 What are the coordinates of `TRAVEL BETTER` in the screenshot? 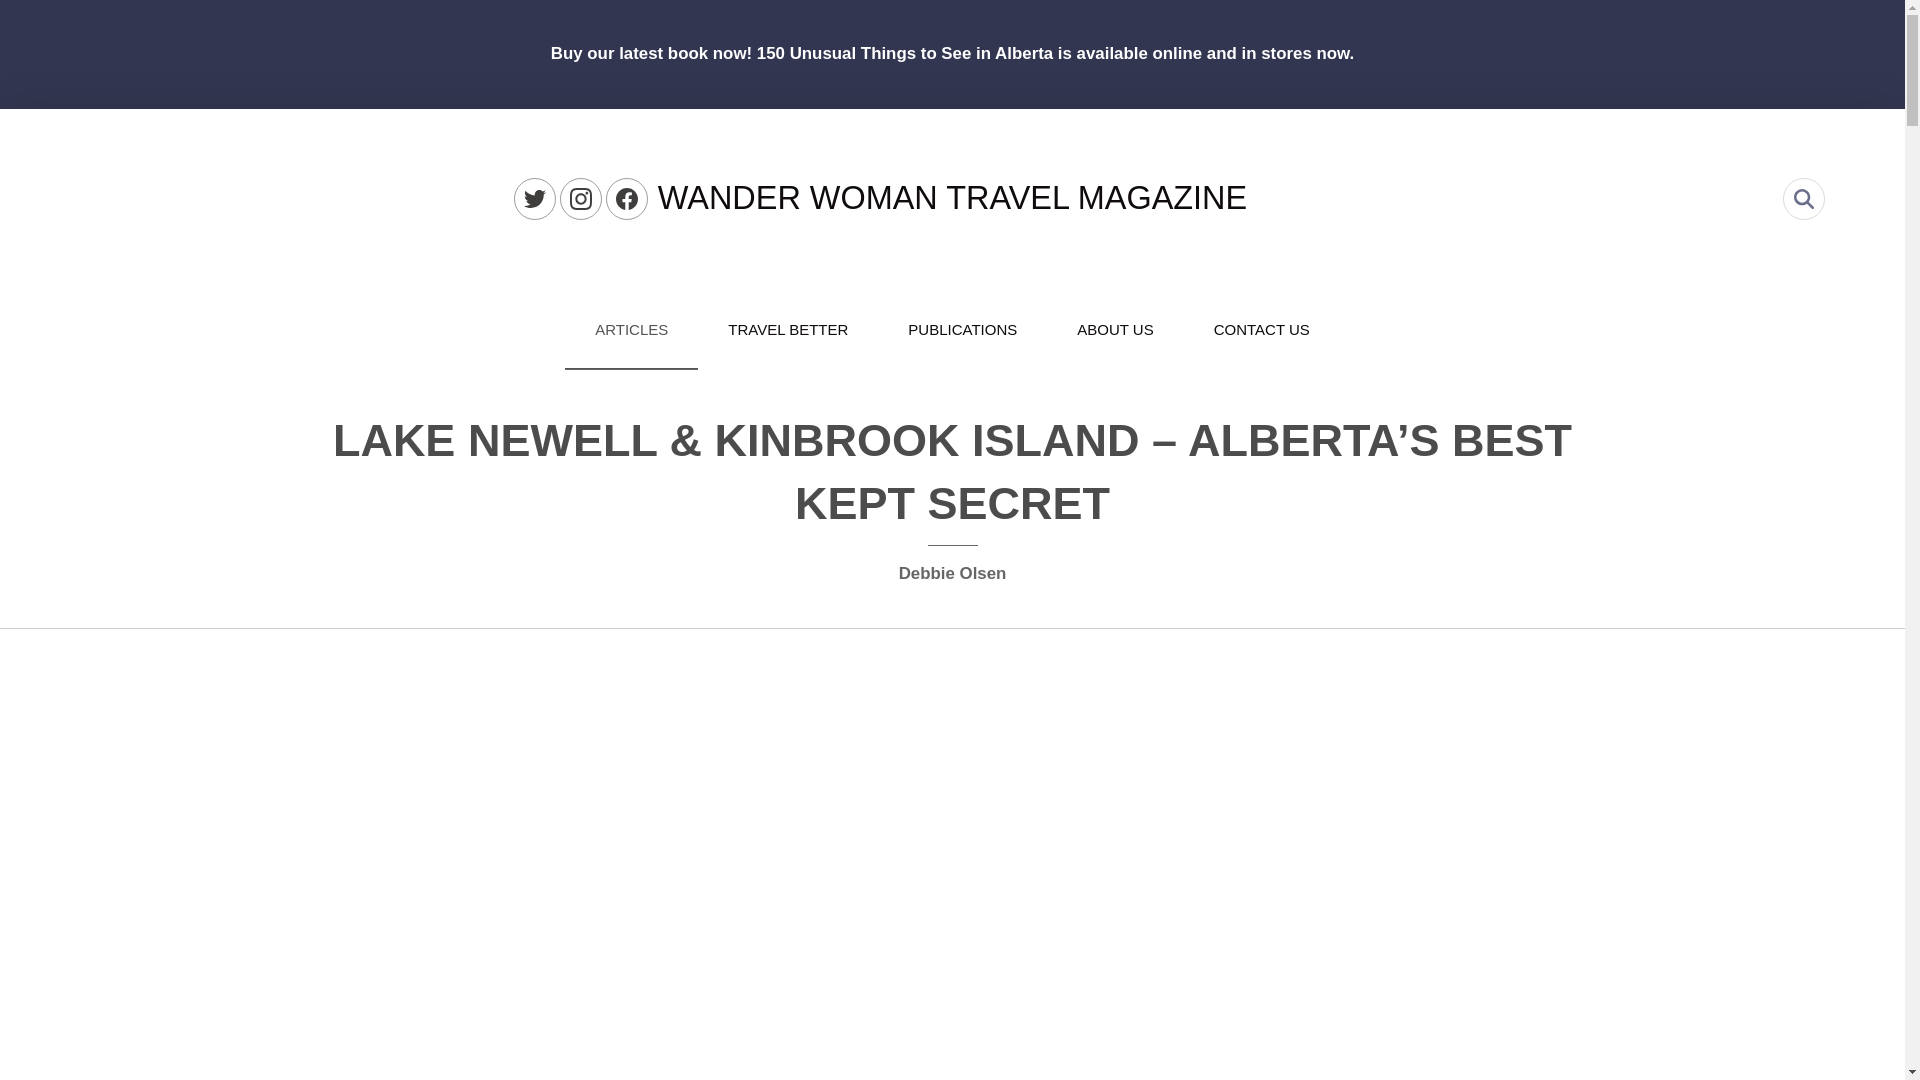 It's located at (788, 330).